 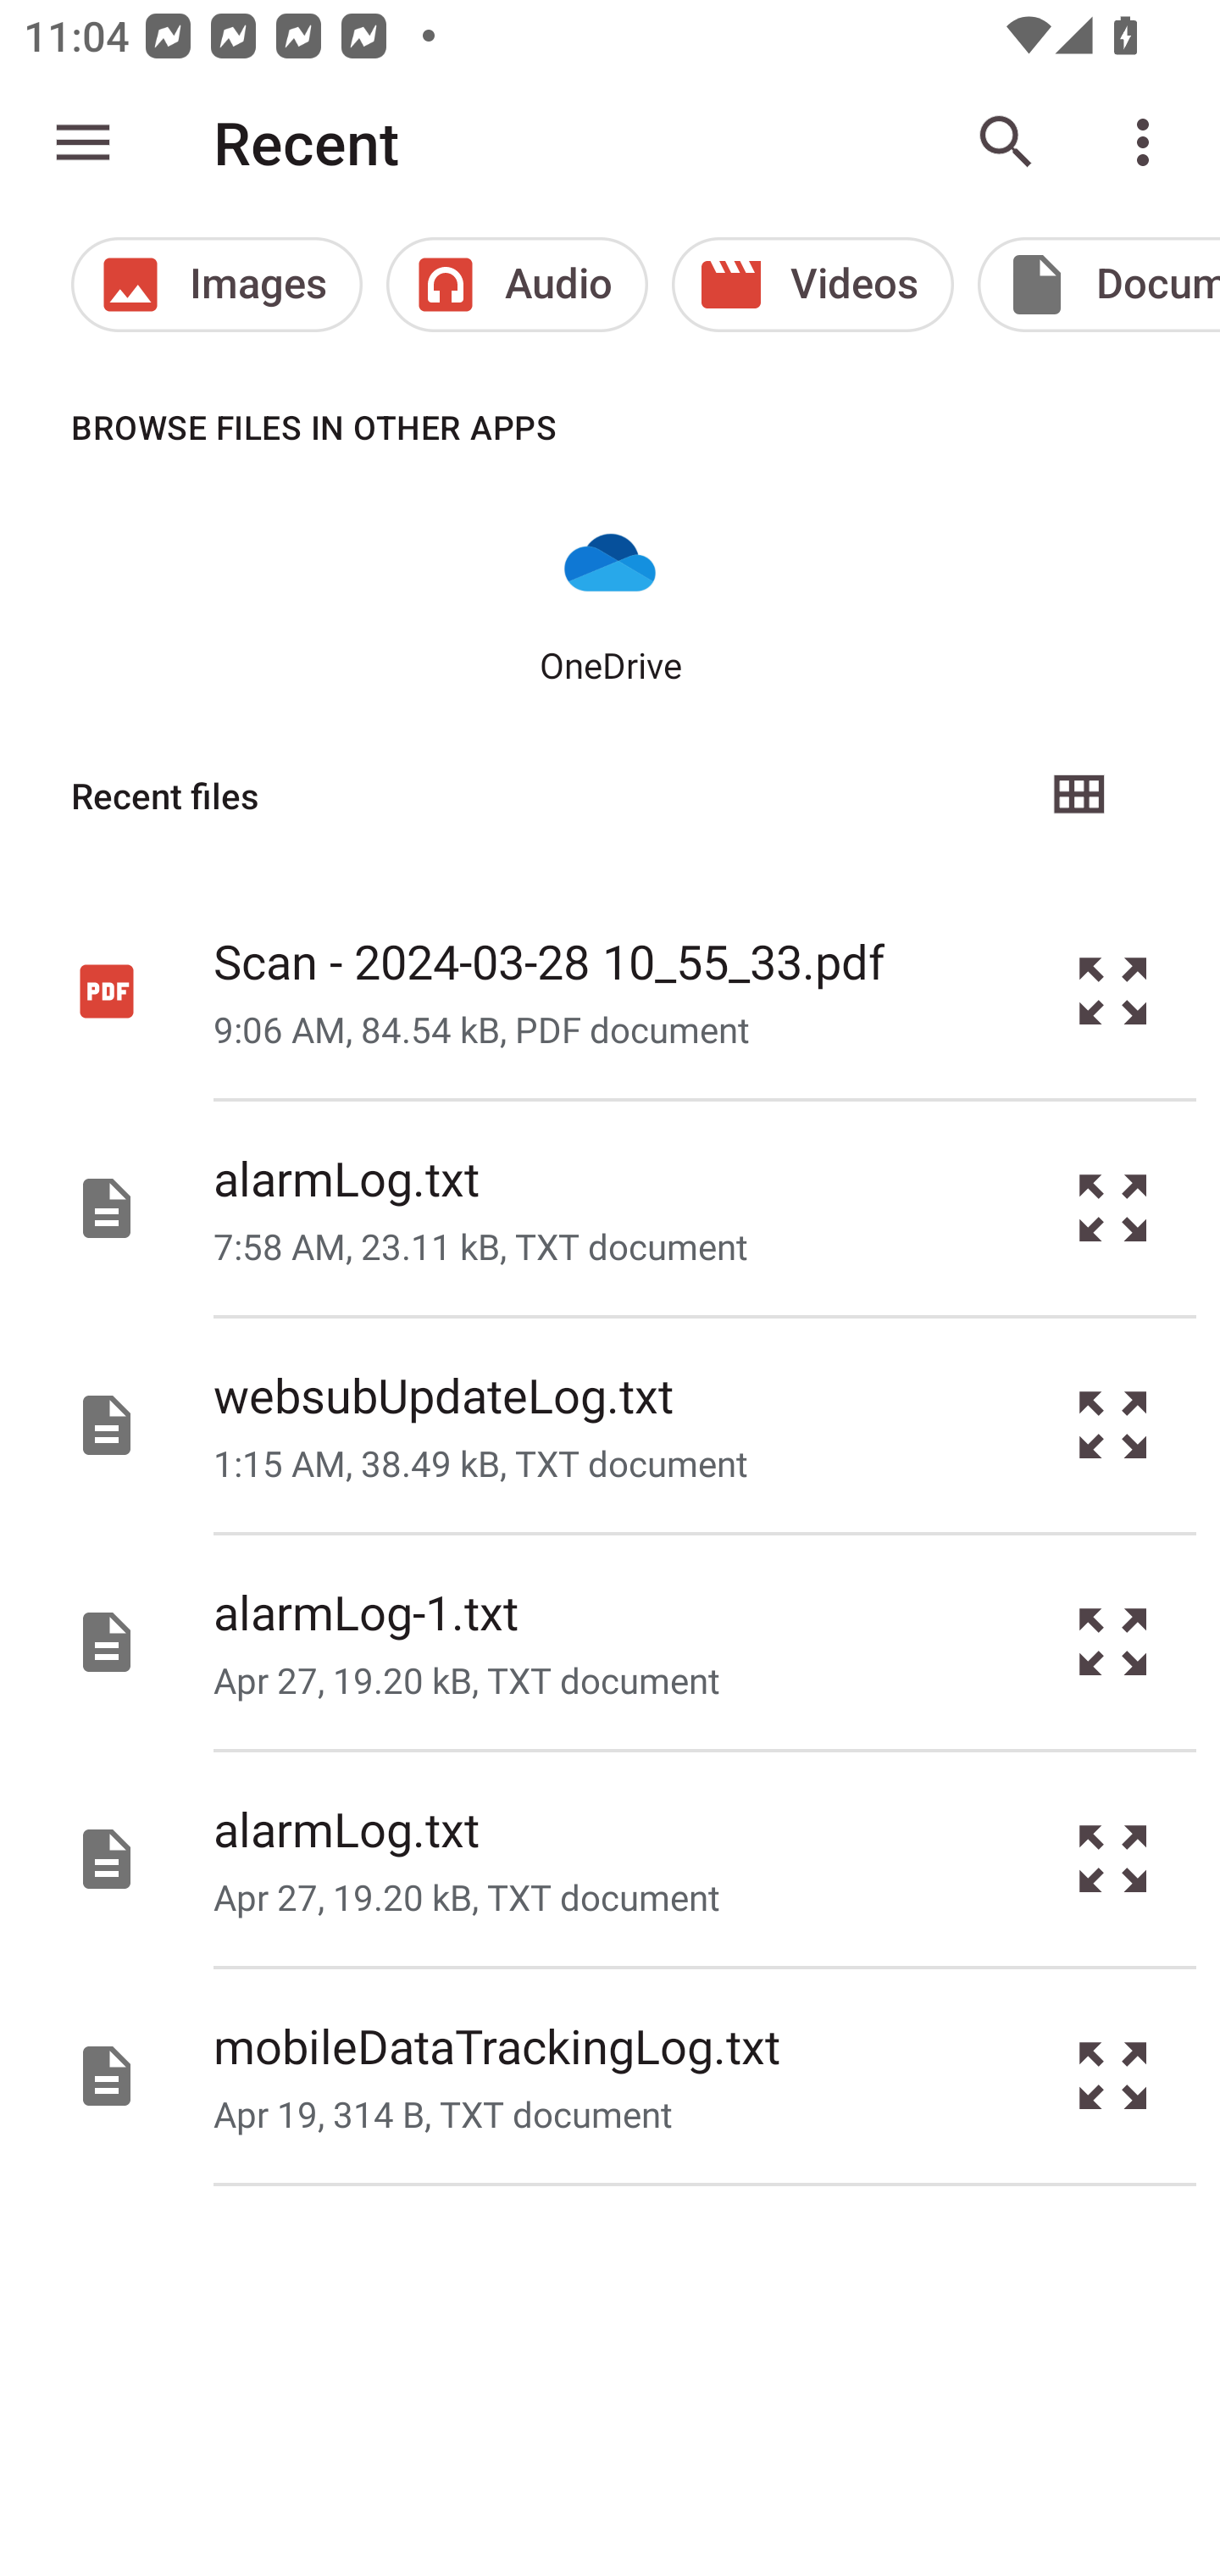 I want to click on Preview the file alarmLog.txt, so click(x=1113, y=1858).